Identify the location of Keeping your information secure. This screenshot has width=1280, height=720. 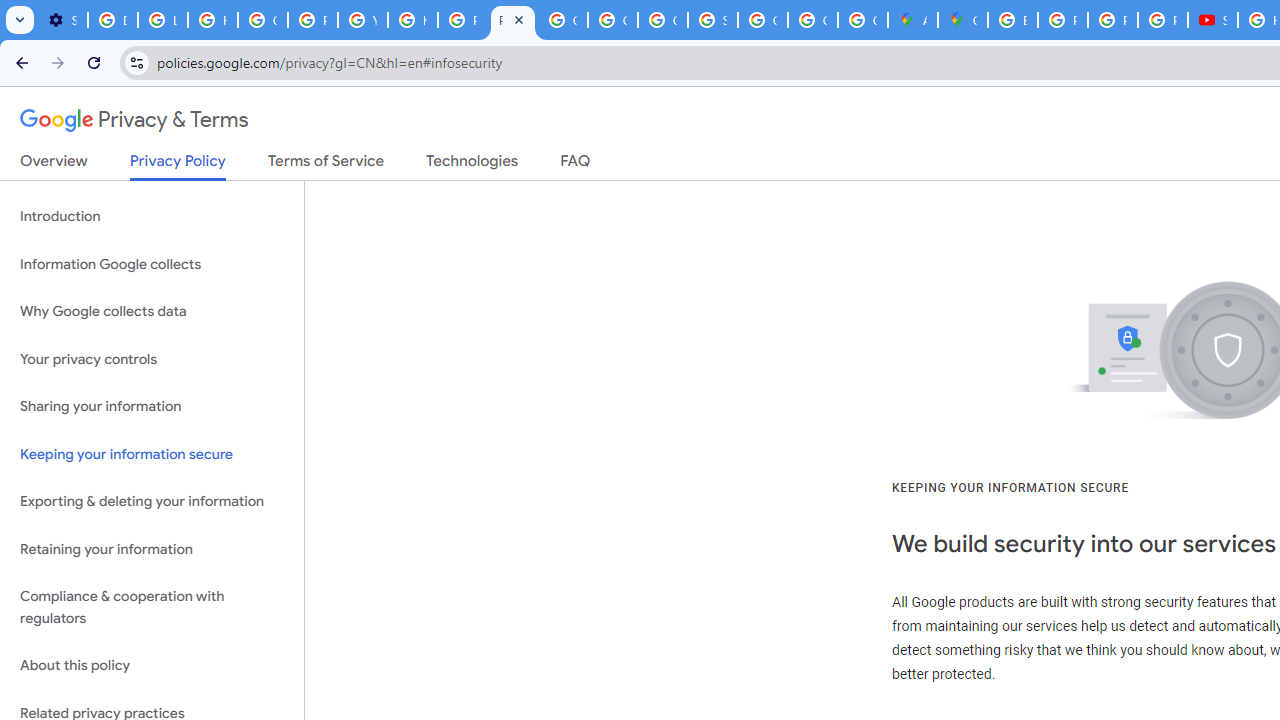
(152, 454).